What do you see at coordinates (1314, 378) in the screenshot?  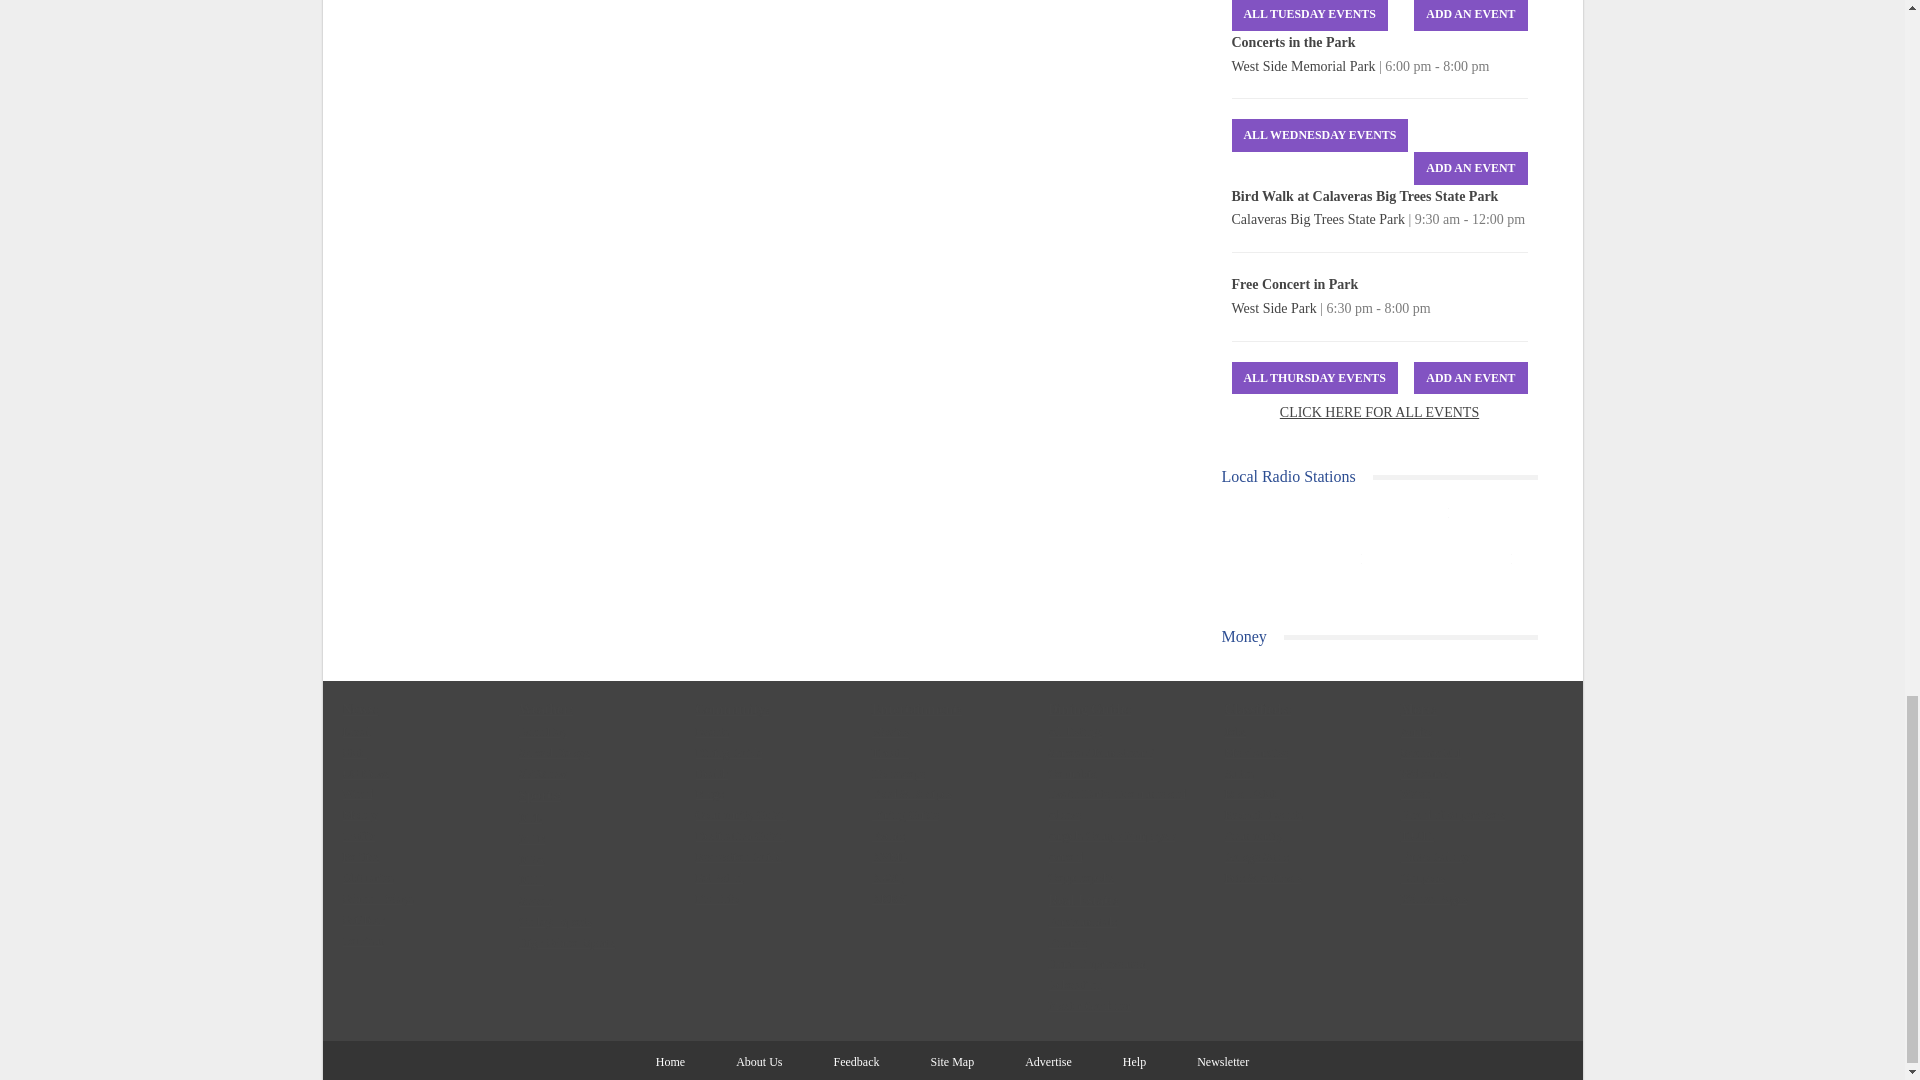 I see `All Thursday Events` at bounding box center [1314, 378].